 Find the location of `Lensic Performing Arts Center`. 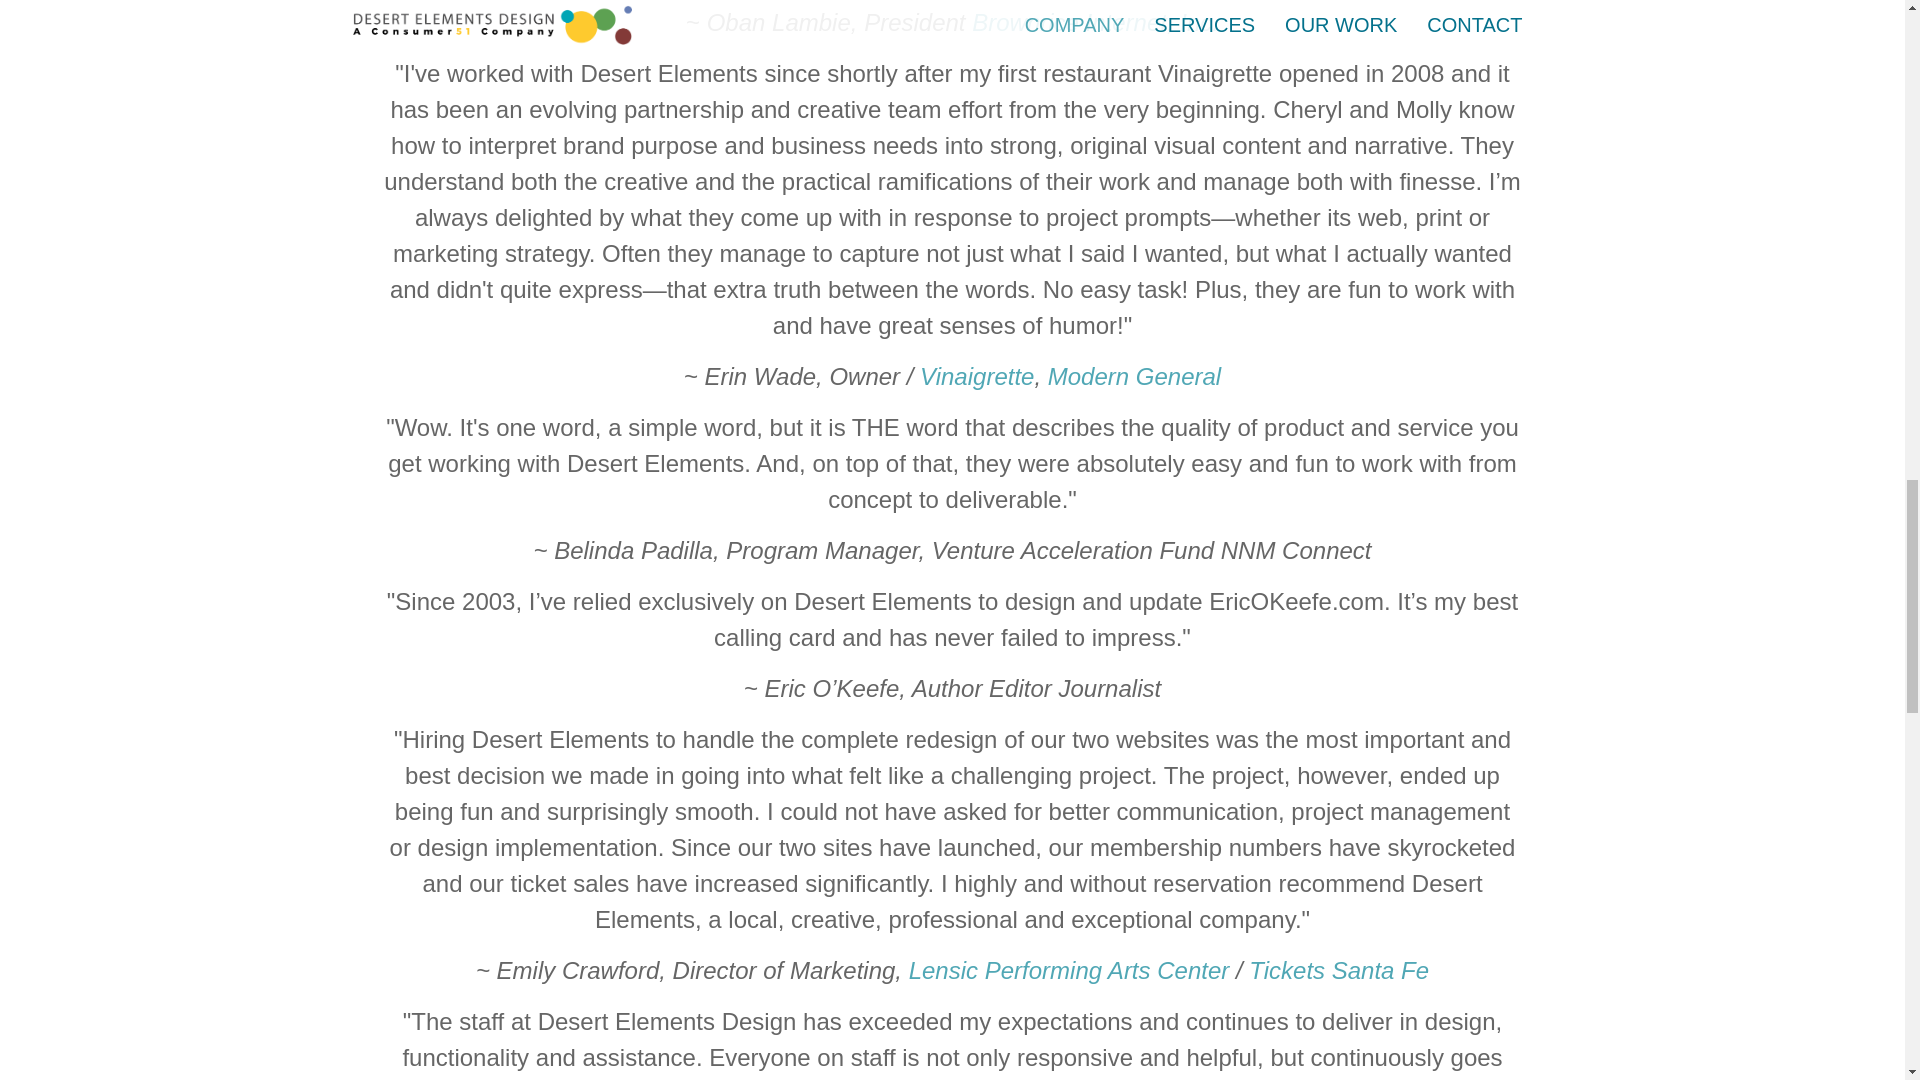

Lensic Performing Arts Center is located at coordinates (1069, 970).